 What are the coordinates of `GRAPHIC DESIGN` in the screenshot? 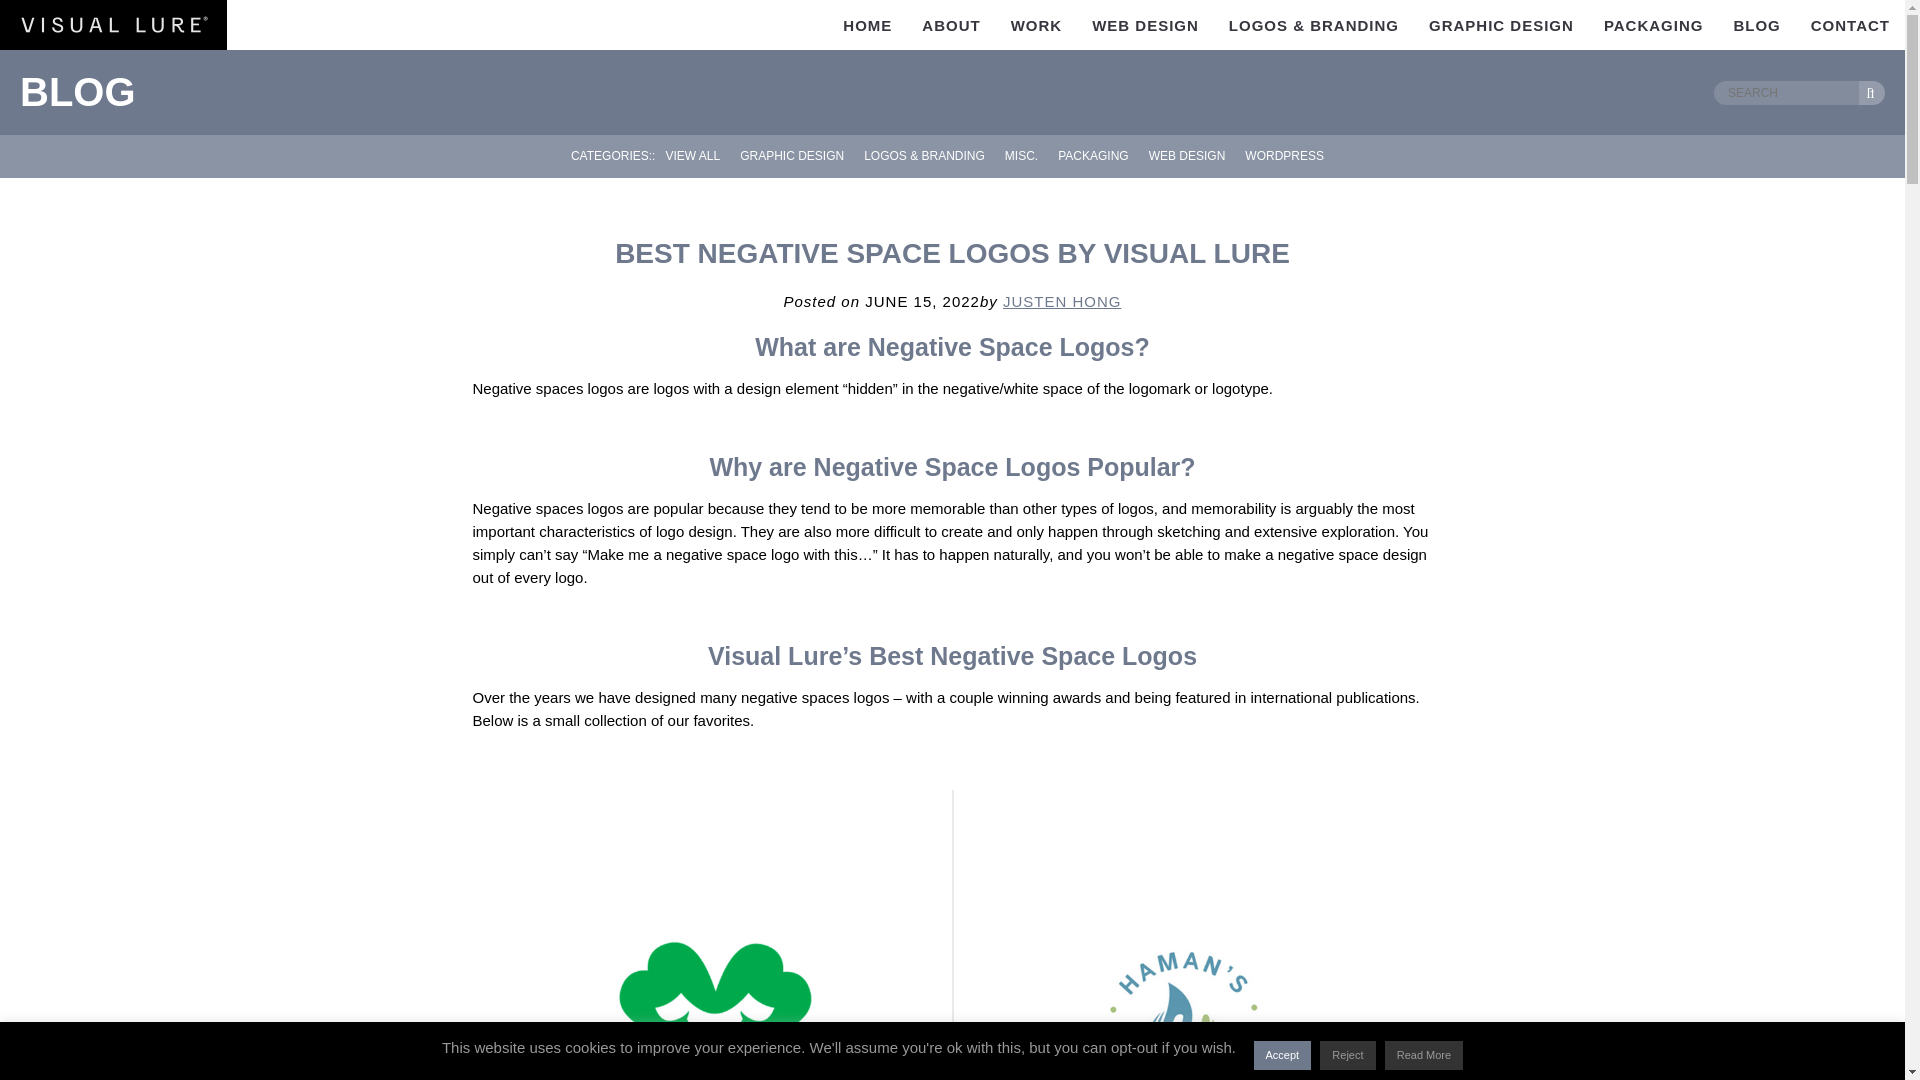 It's located at (1501, 24).